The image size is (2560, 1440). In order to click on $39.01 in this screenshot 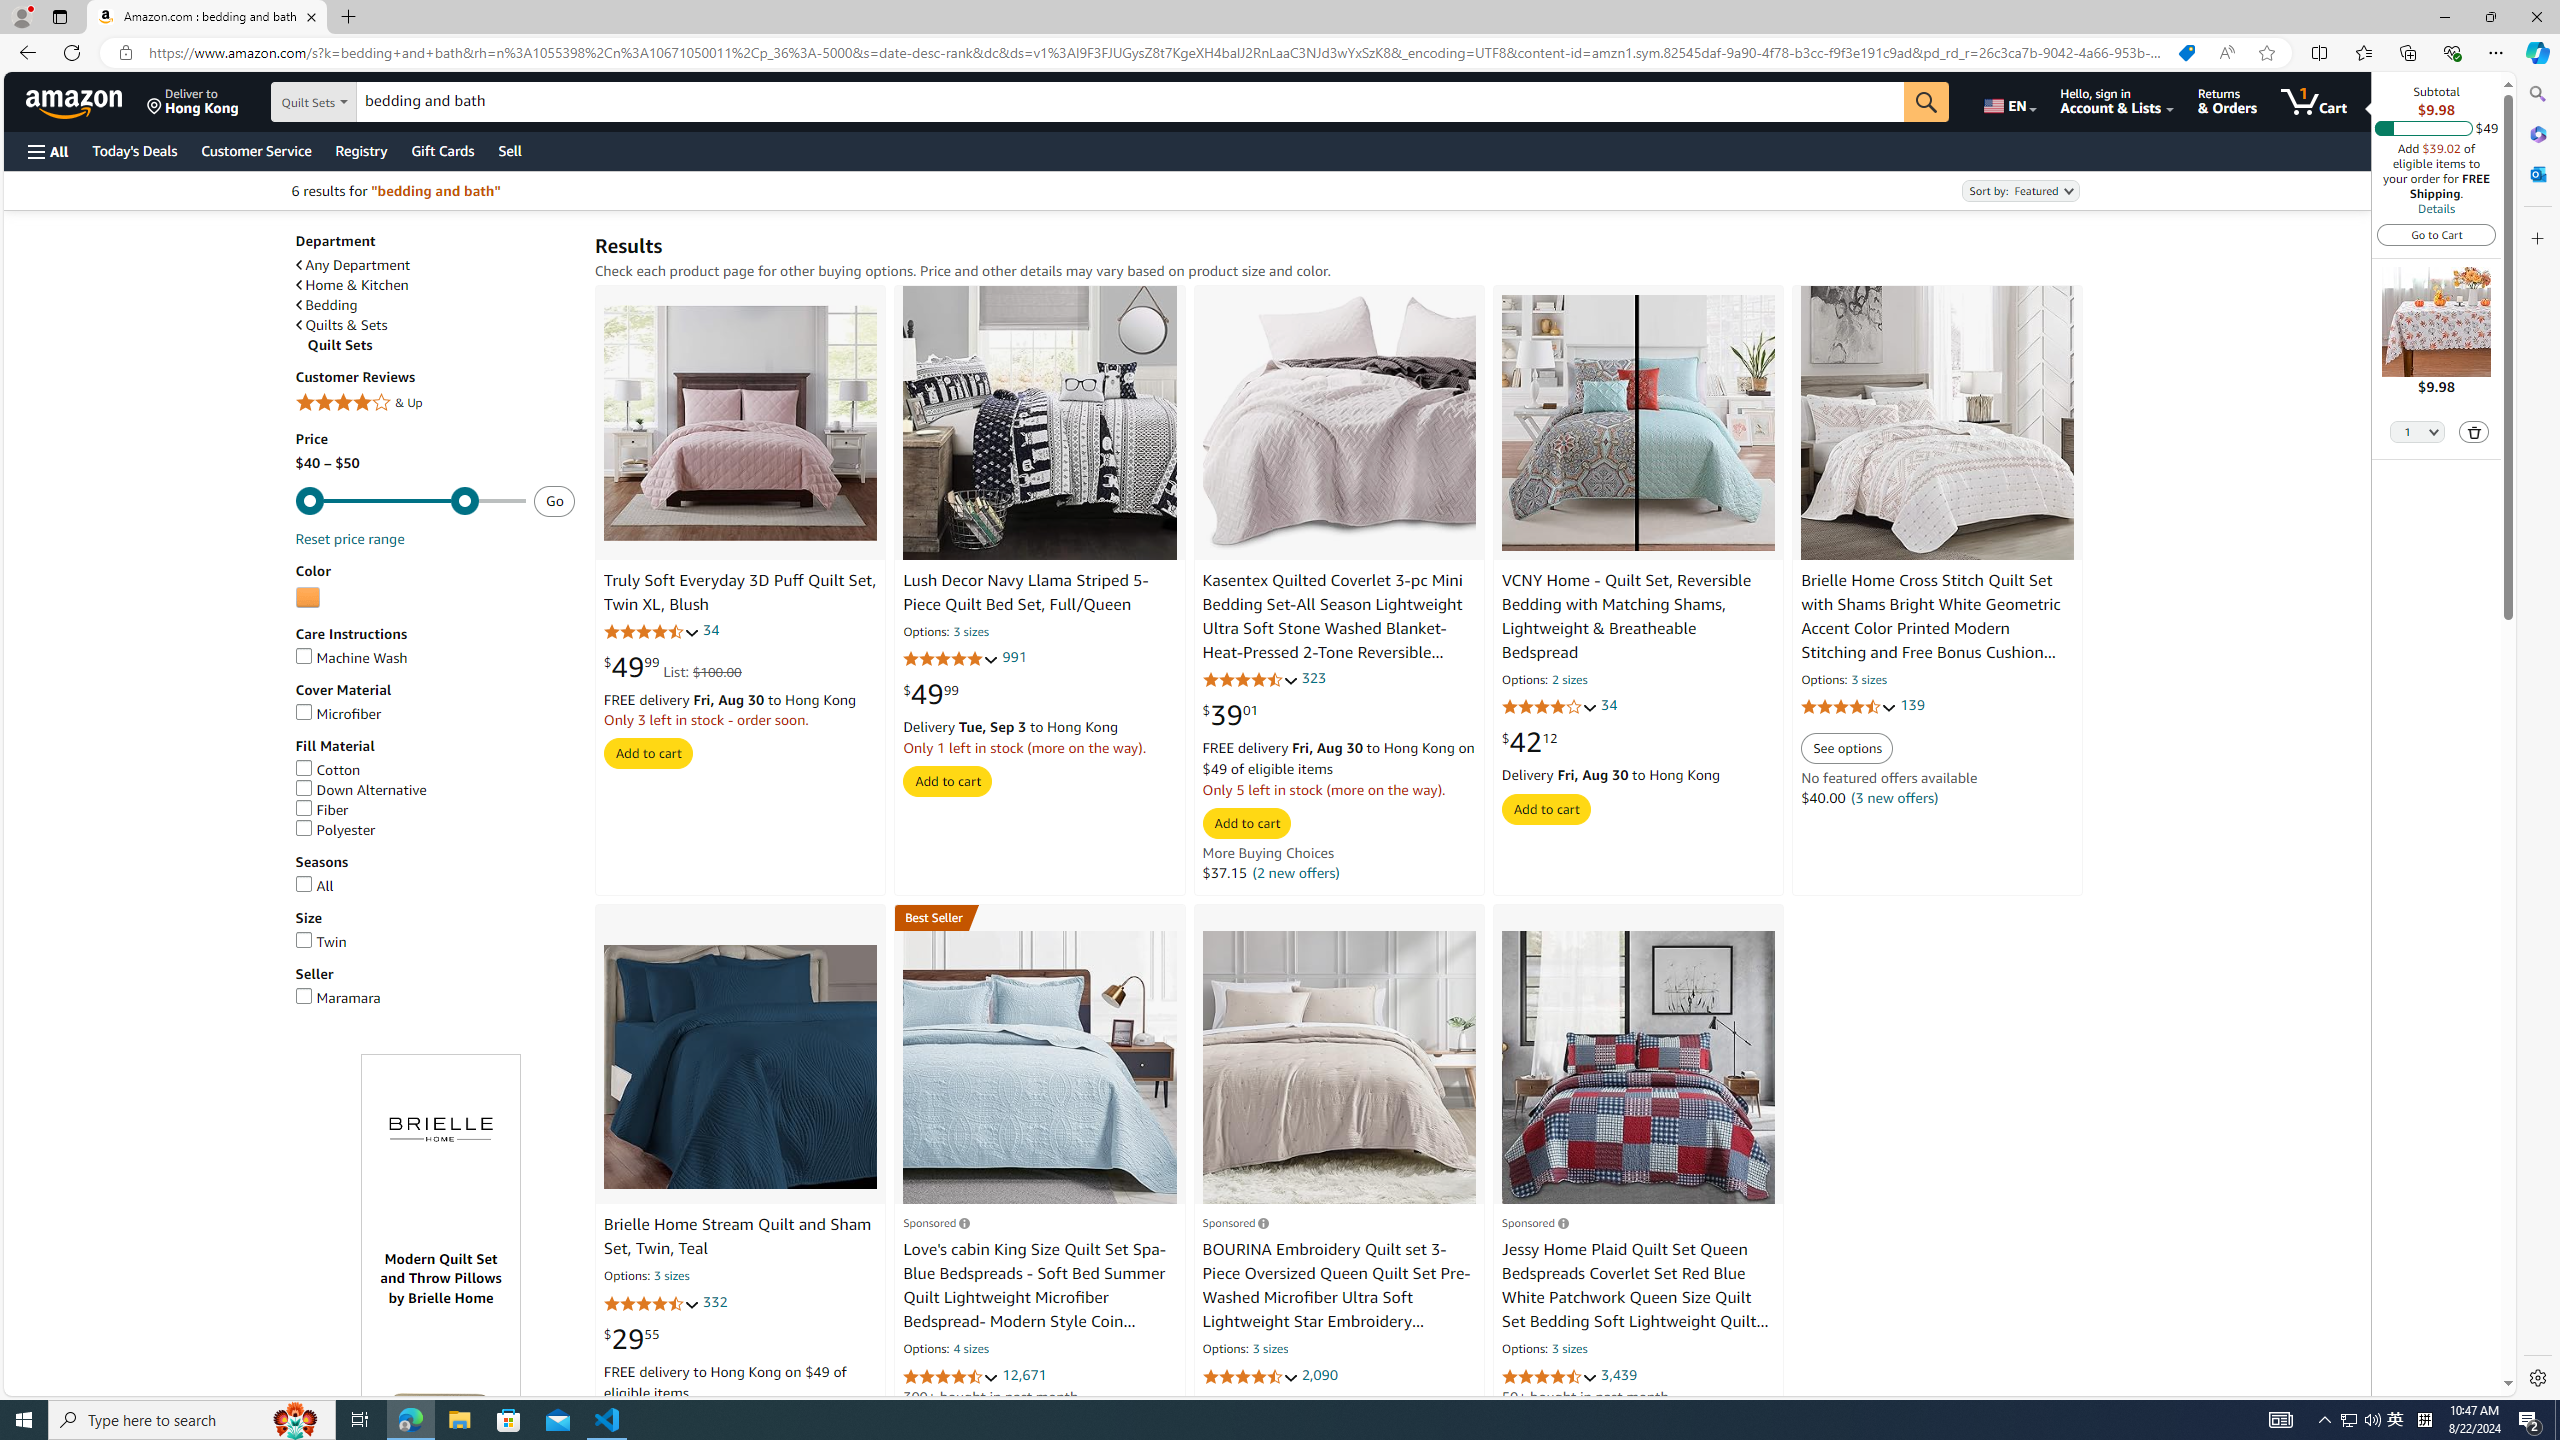, I will do `click(1231, 714)`.